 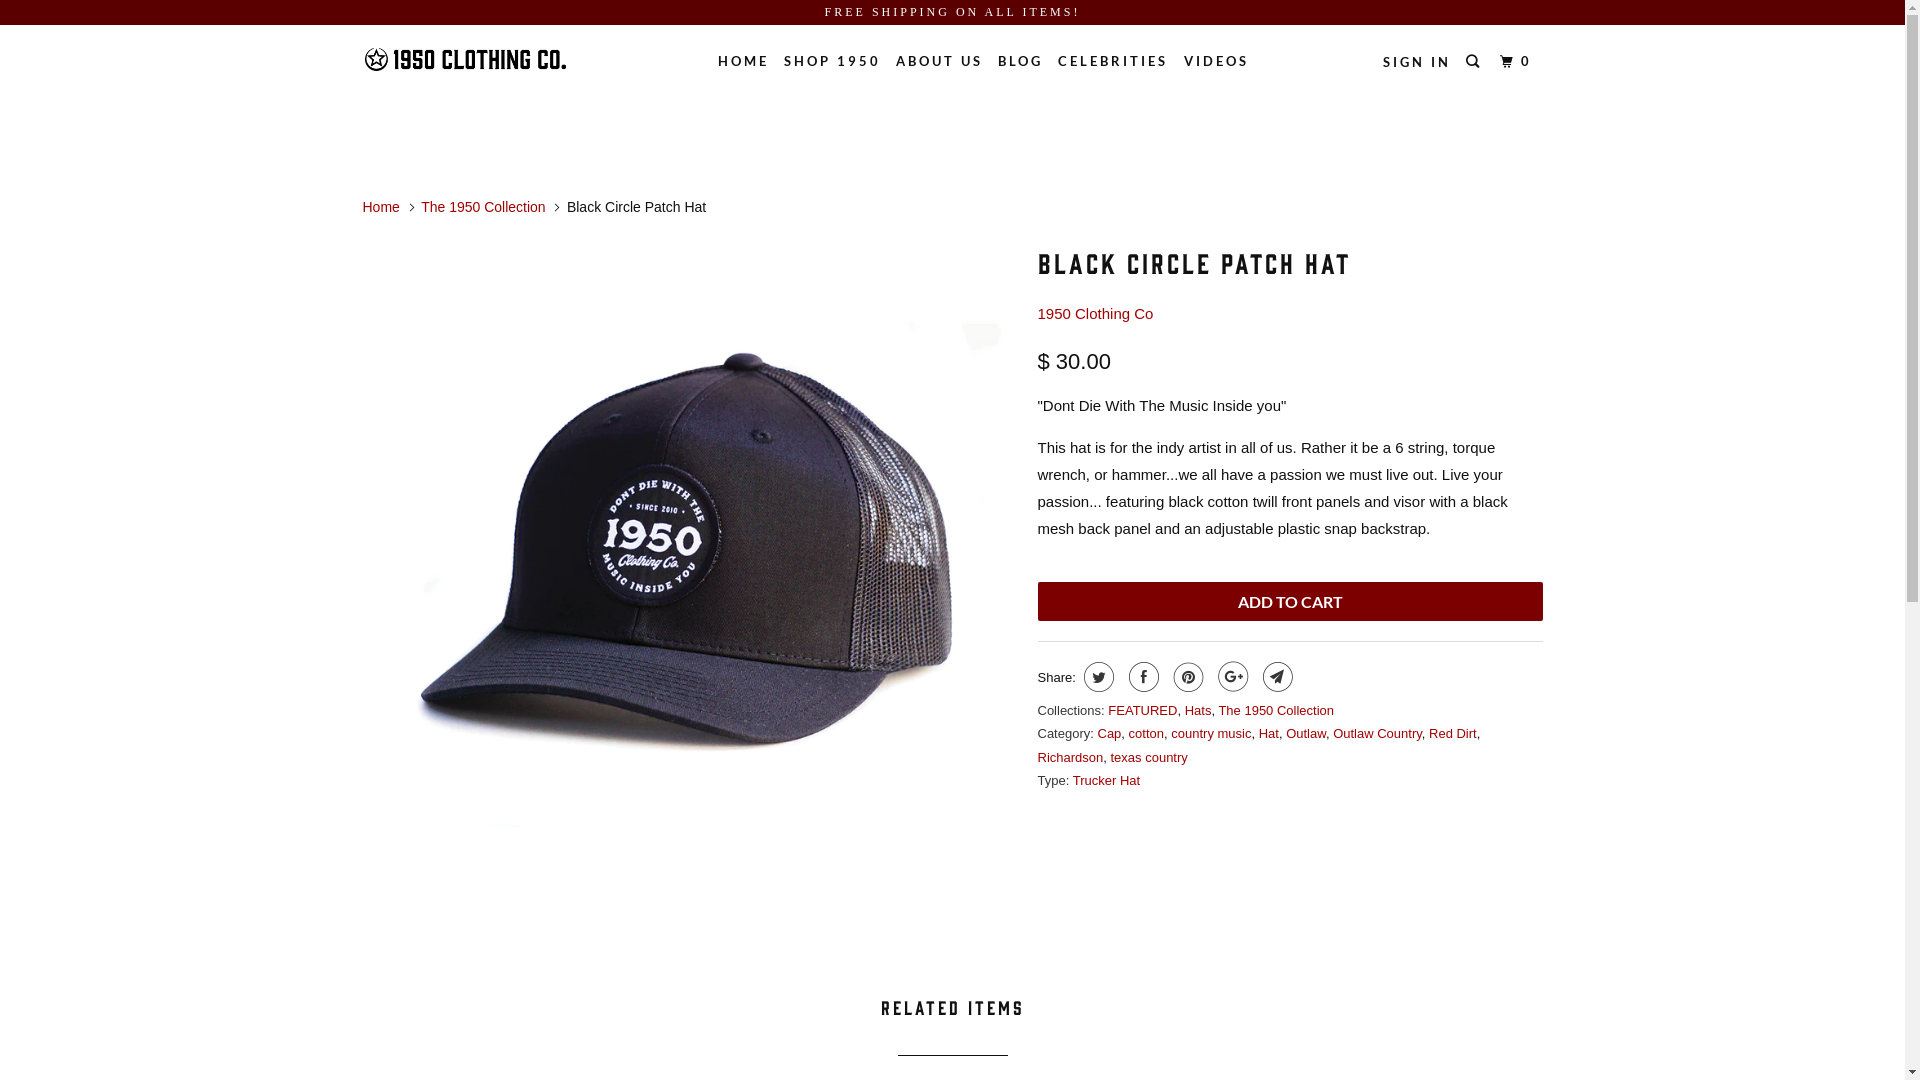 I want to click on Share this on Facebook, so click(x=1142, y=677).